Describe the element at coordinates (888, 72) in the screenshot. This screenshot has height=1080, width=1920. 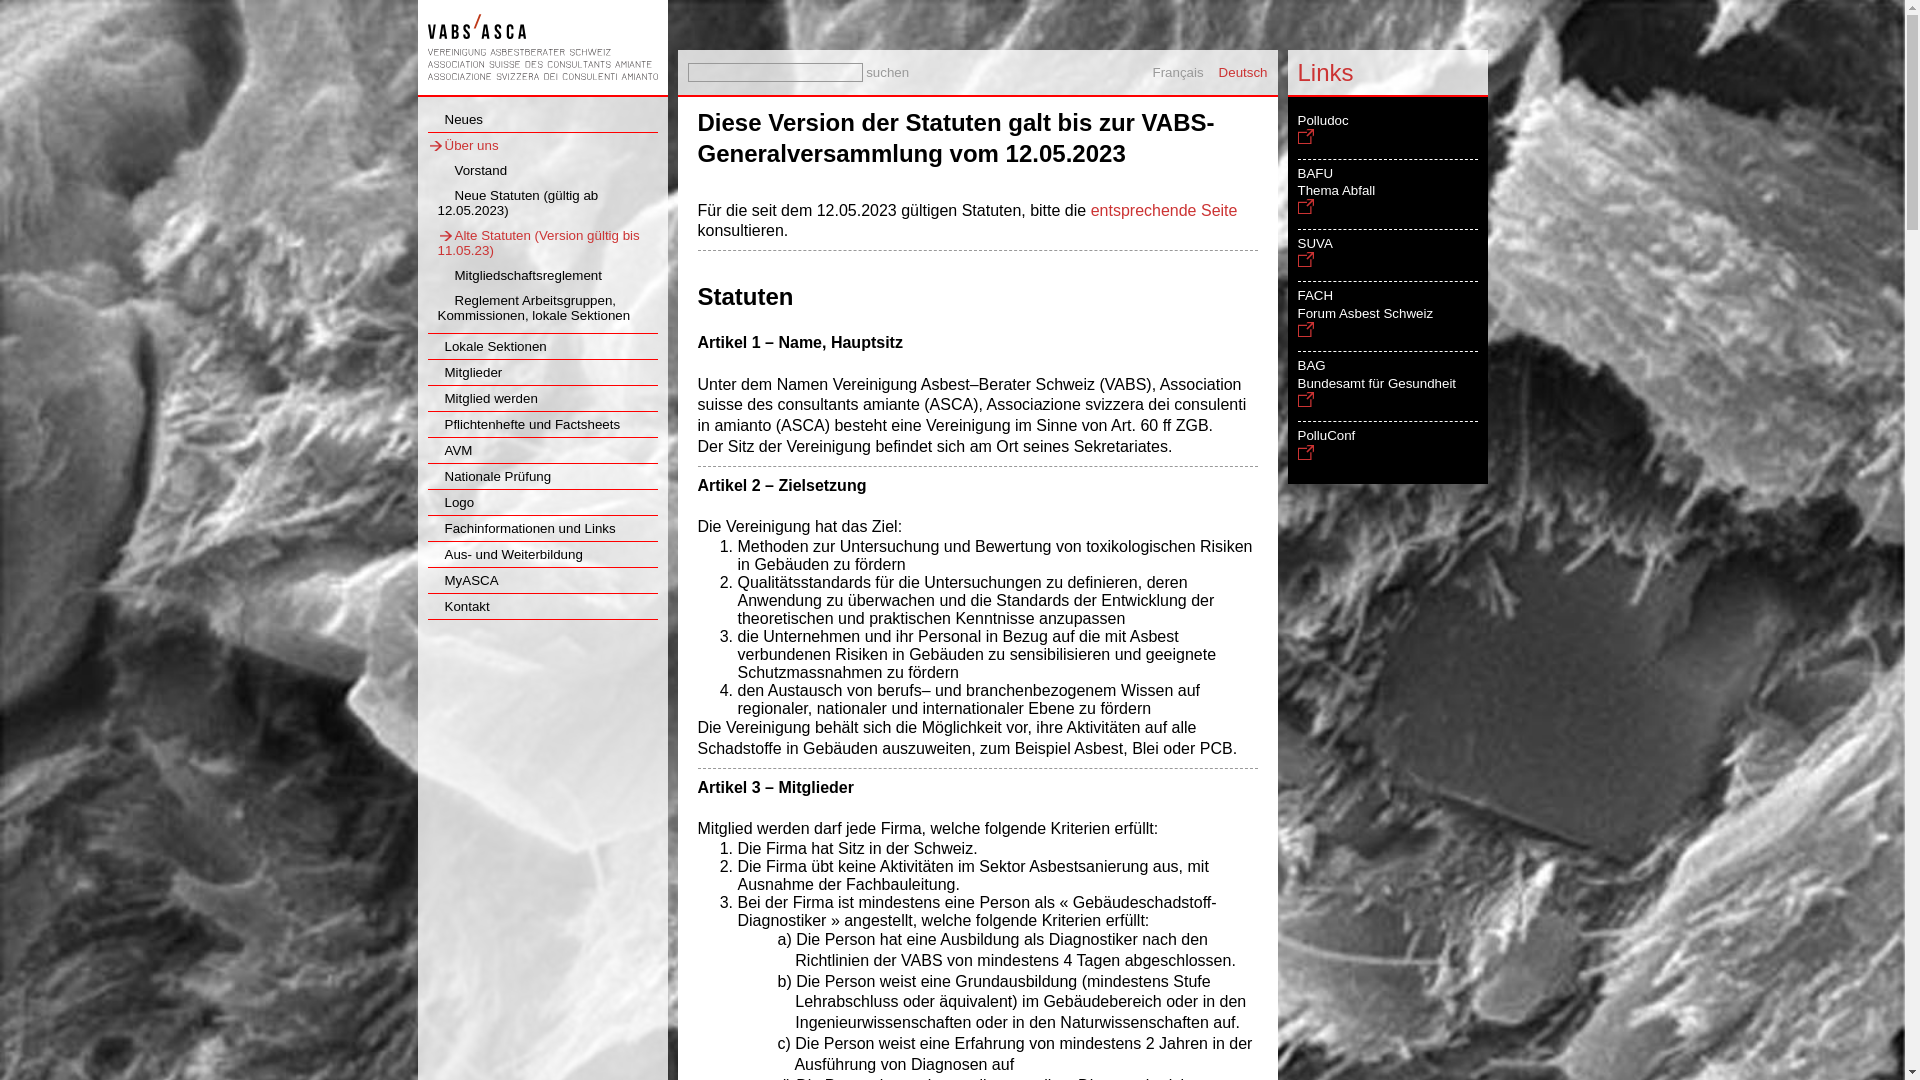
I see `suchen` at that location.